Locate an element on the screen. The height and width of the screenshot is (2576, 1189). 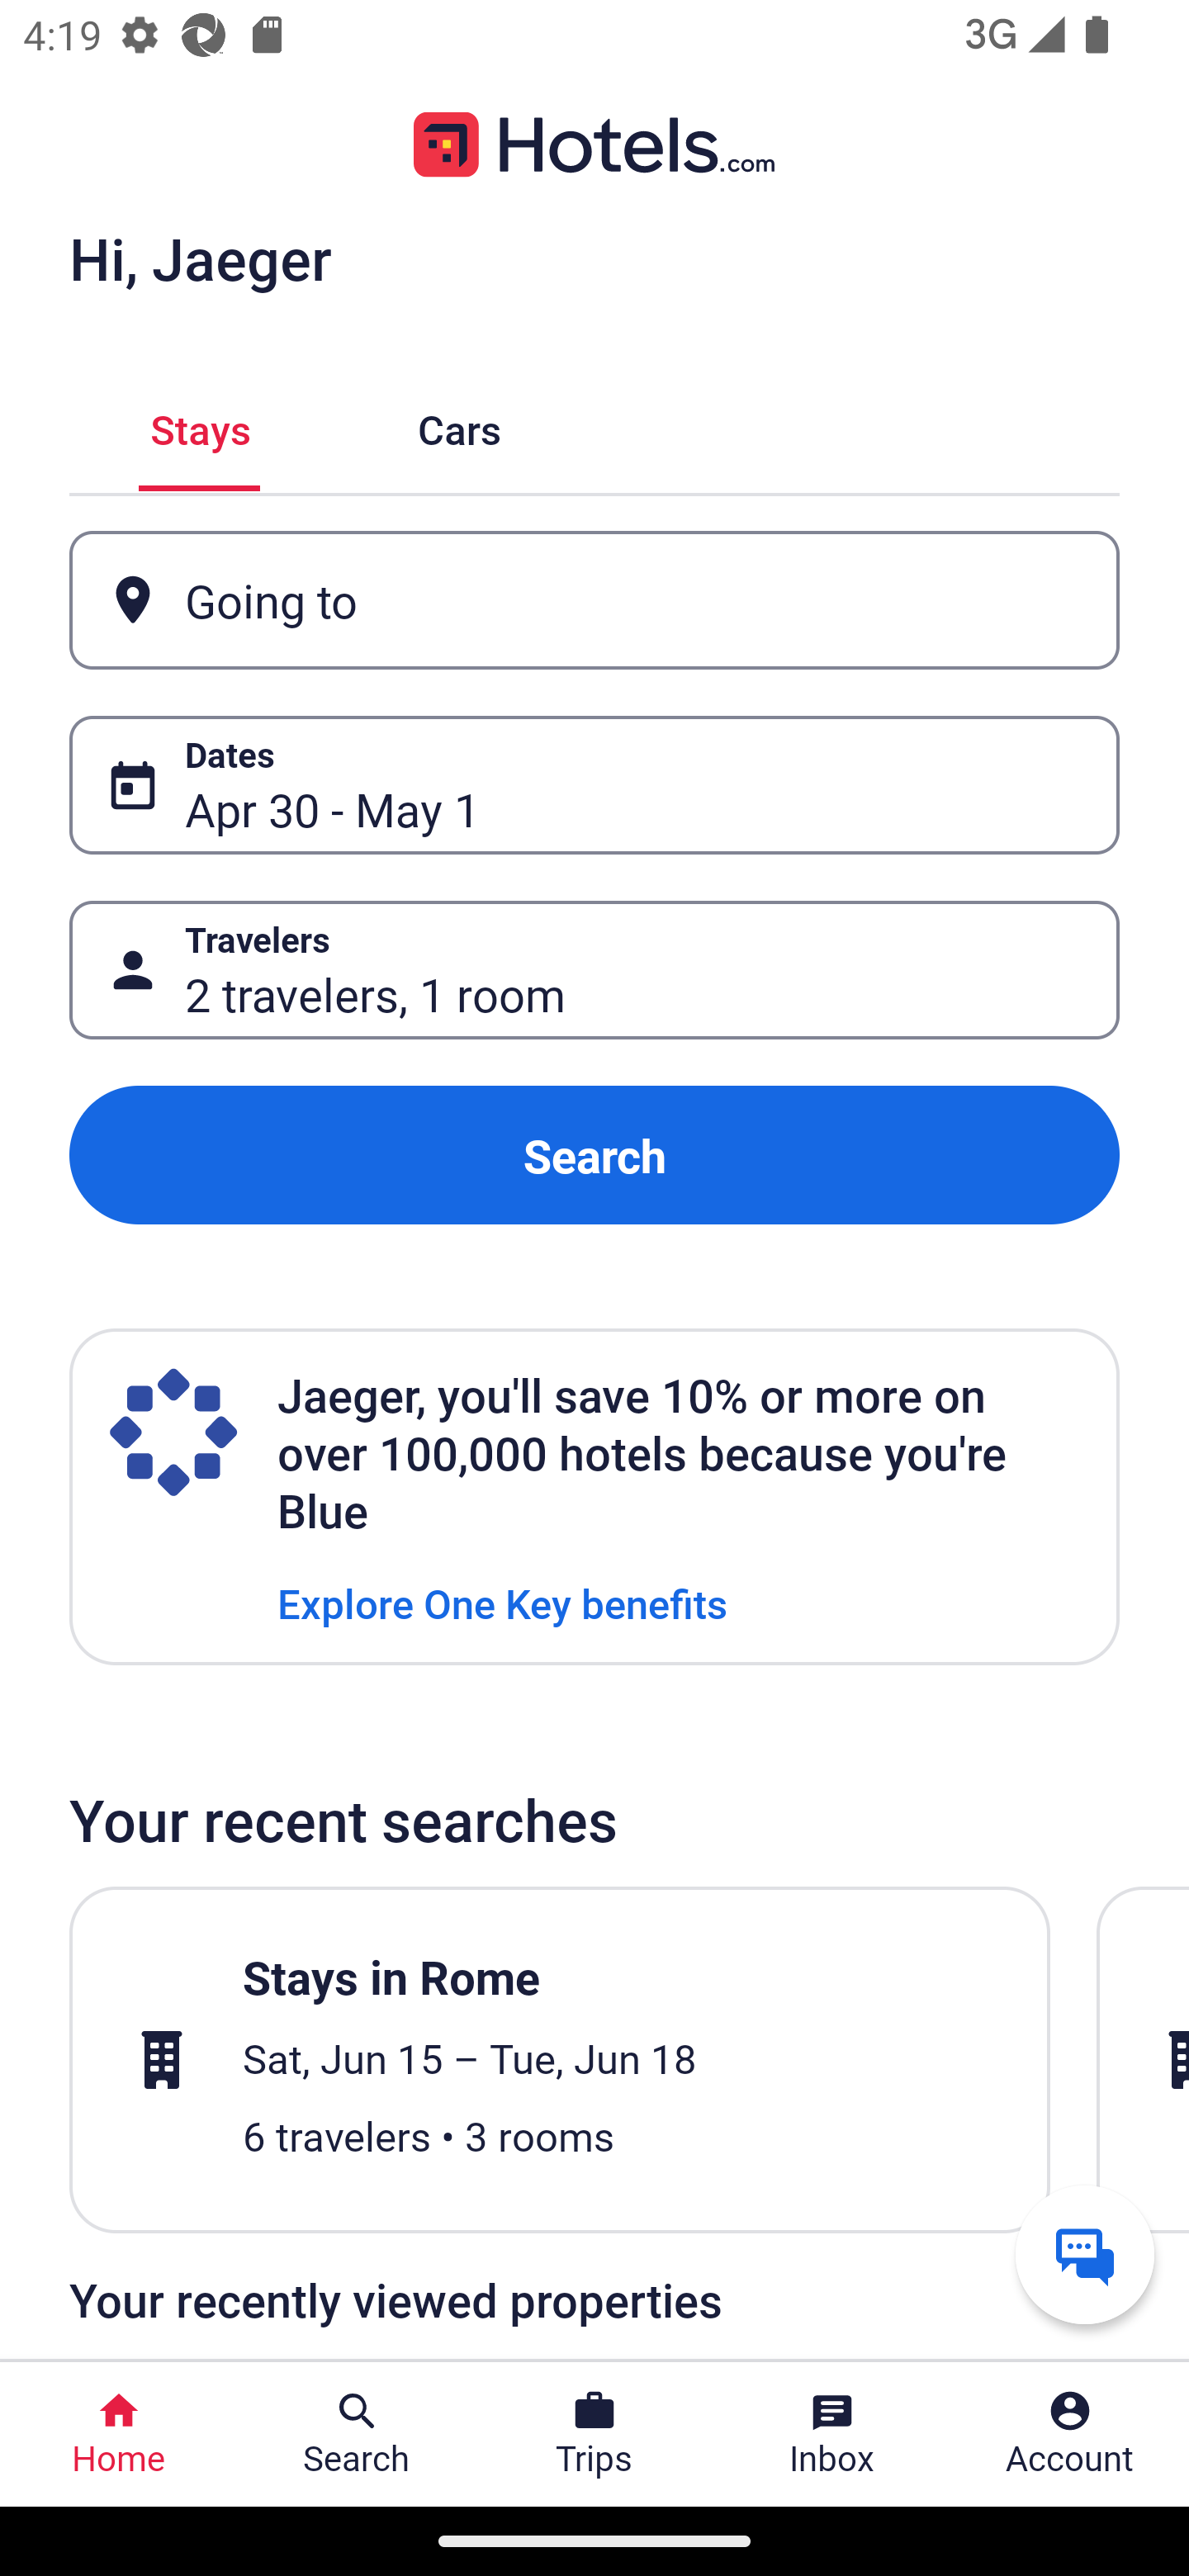
Search Search Button is located at coordinates (357, 2434).